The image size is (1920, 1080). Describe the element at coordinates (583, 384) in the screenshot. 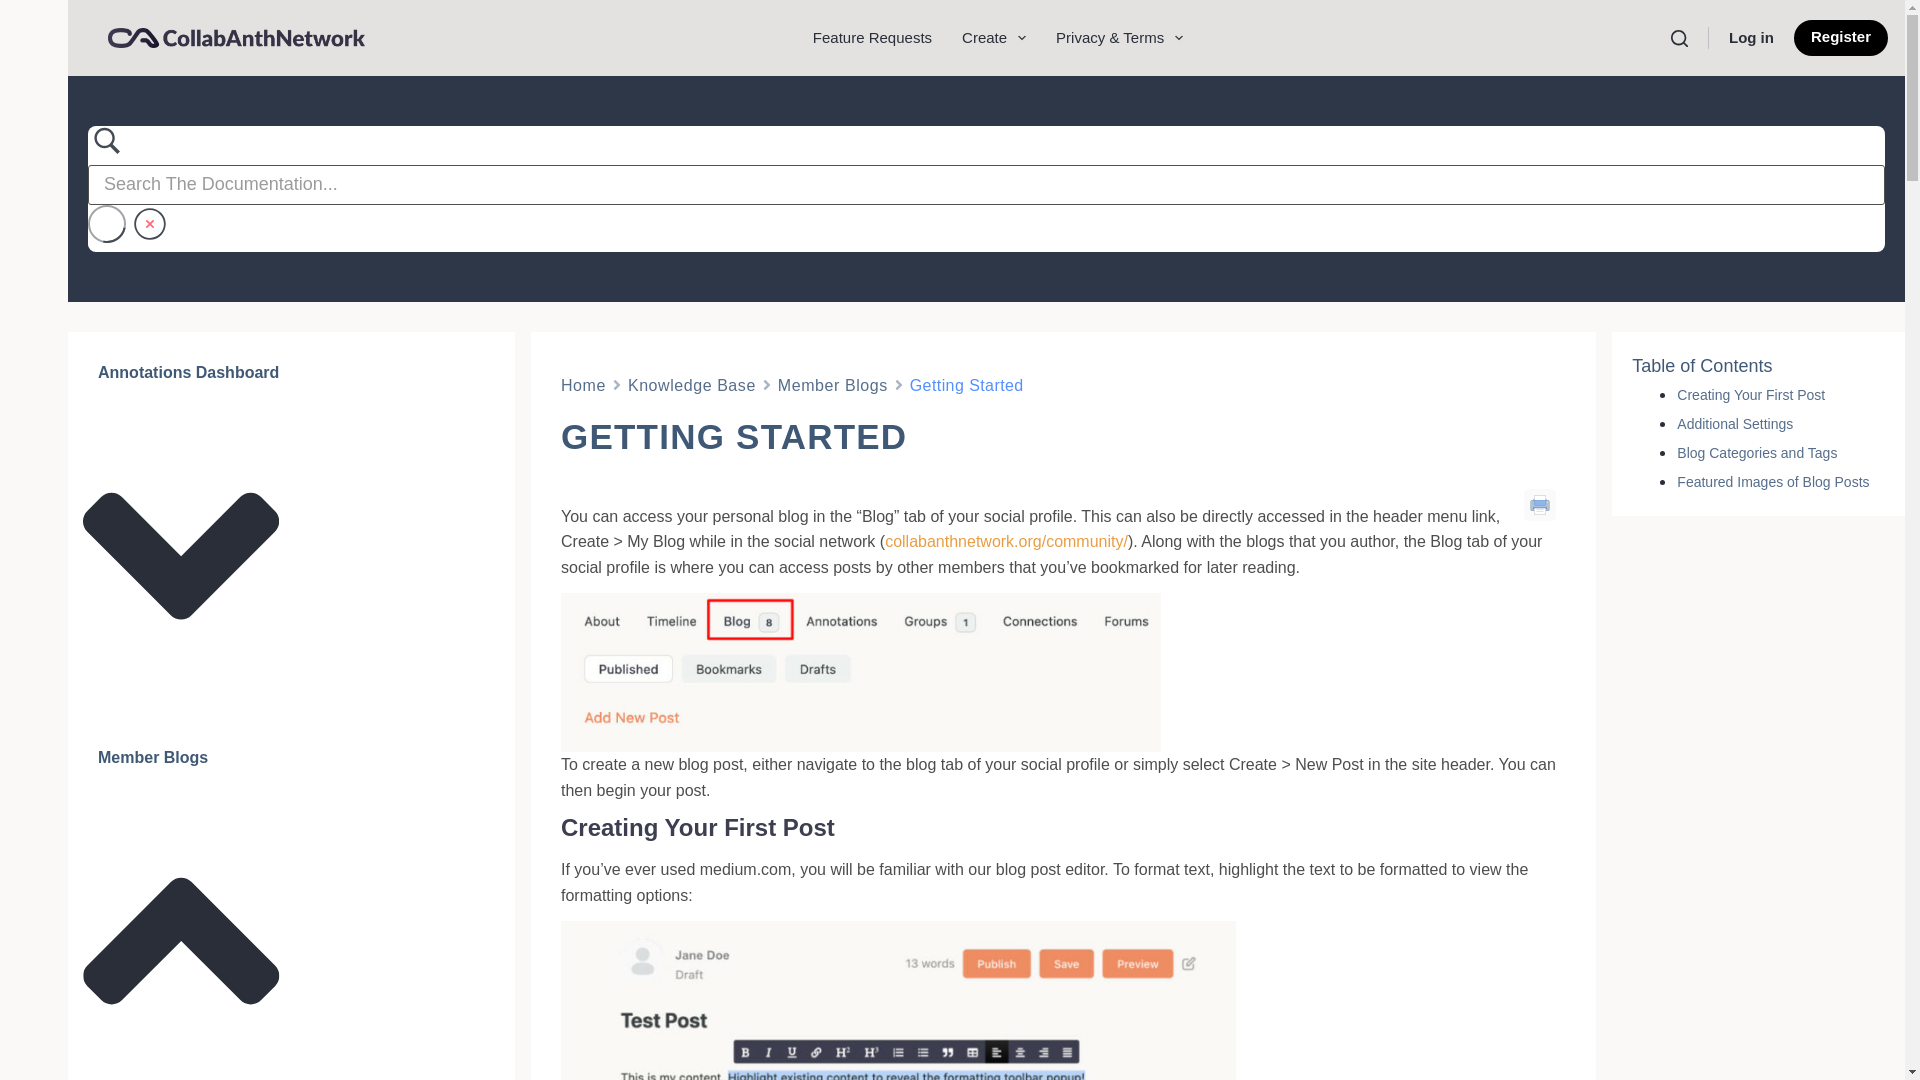

I see `Home` at that location.